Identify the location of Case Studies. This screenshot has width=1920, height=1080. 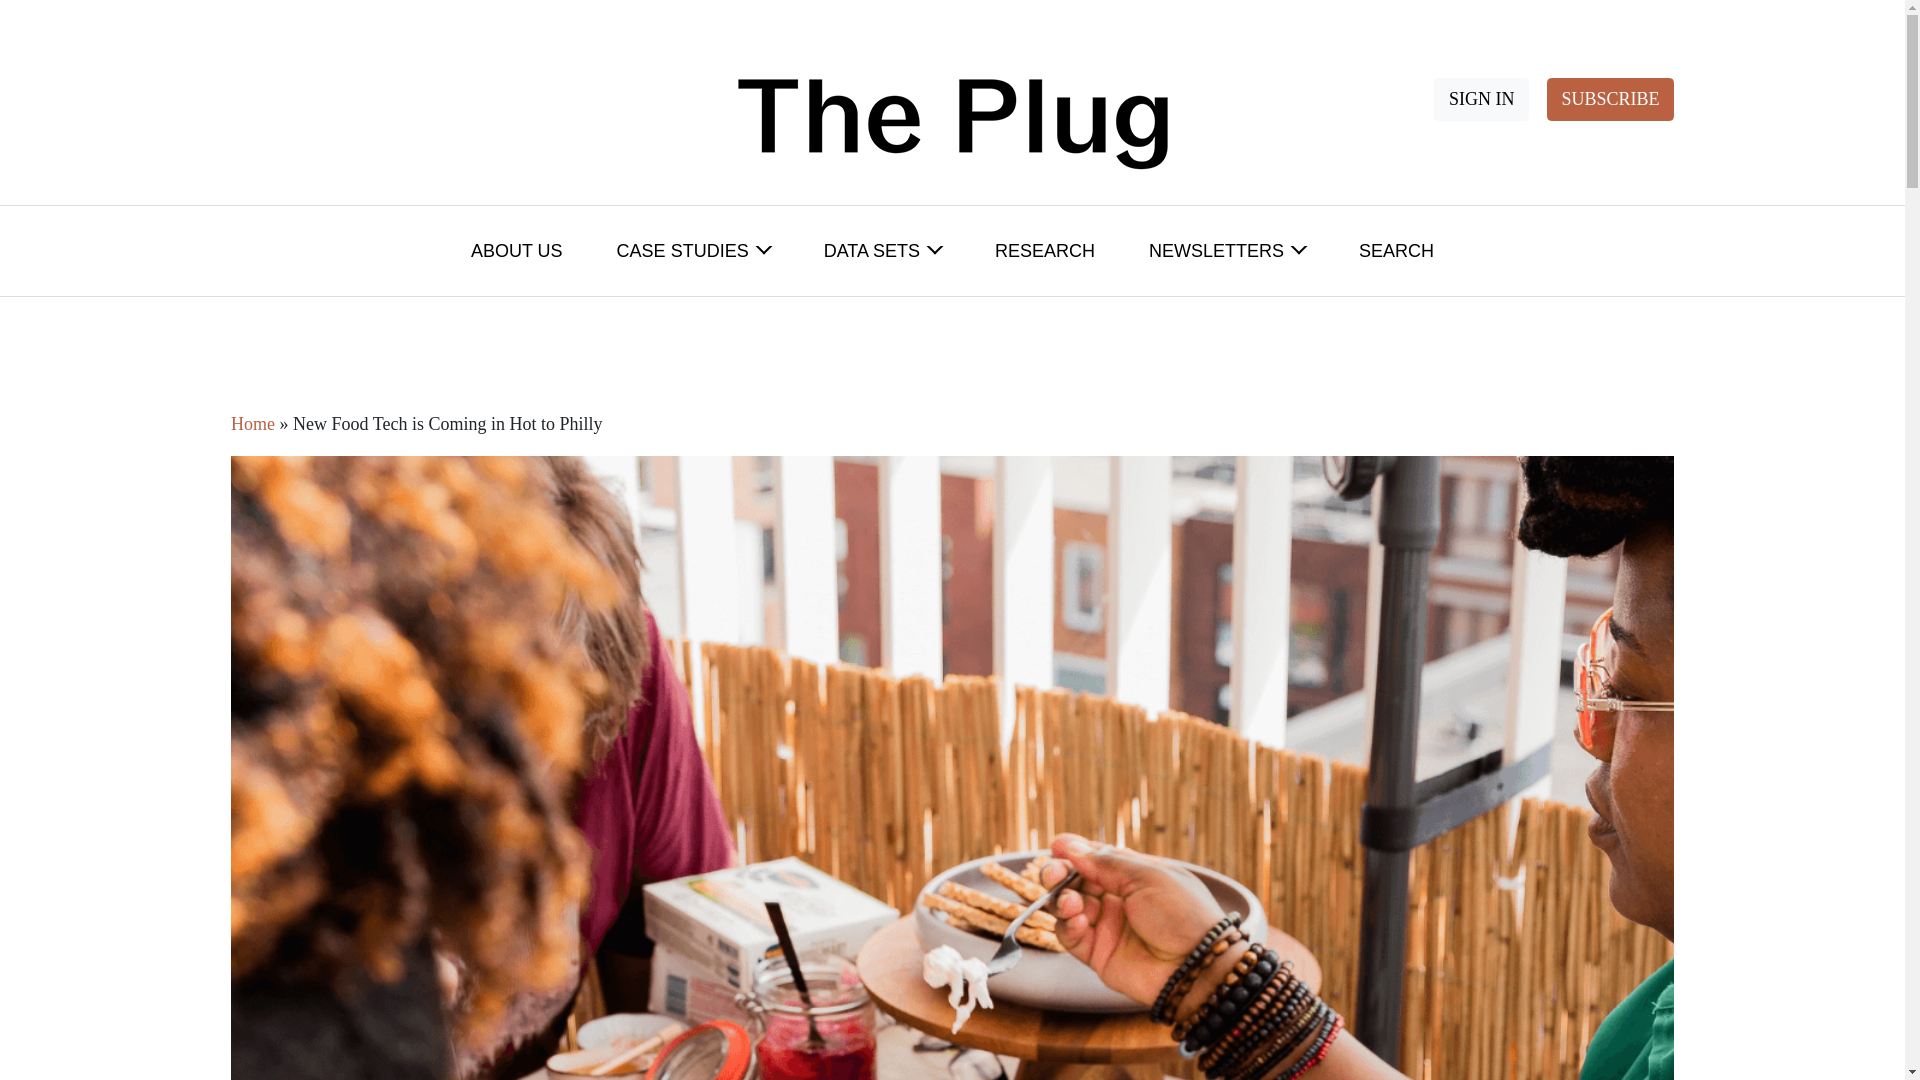
(694, 250).